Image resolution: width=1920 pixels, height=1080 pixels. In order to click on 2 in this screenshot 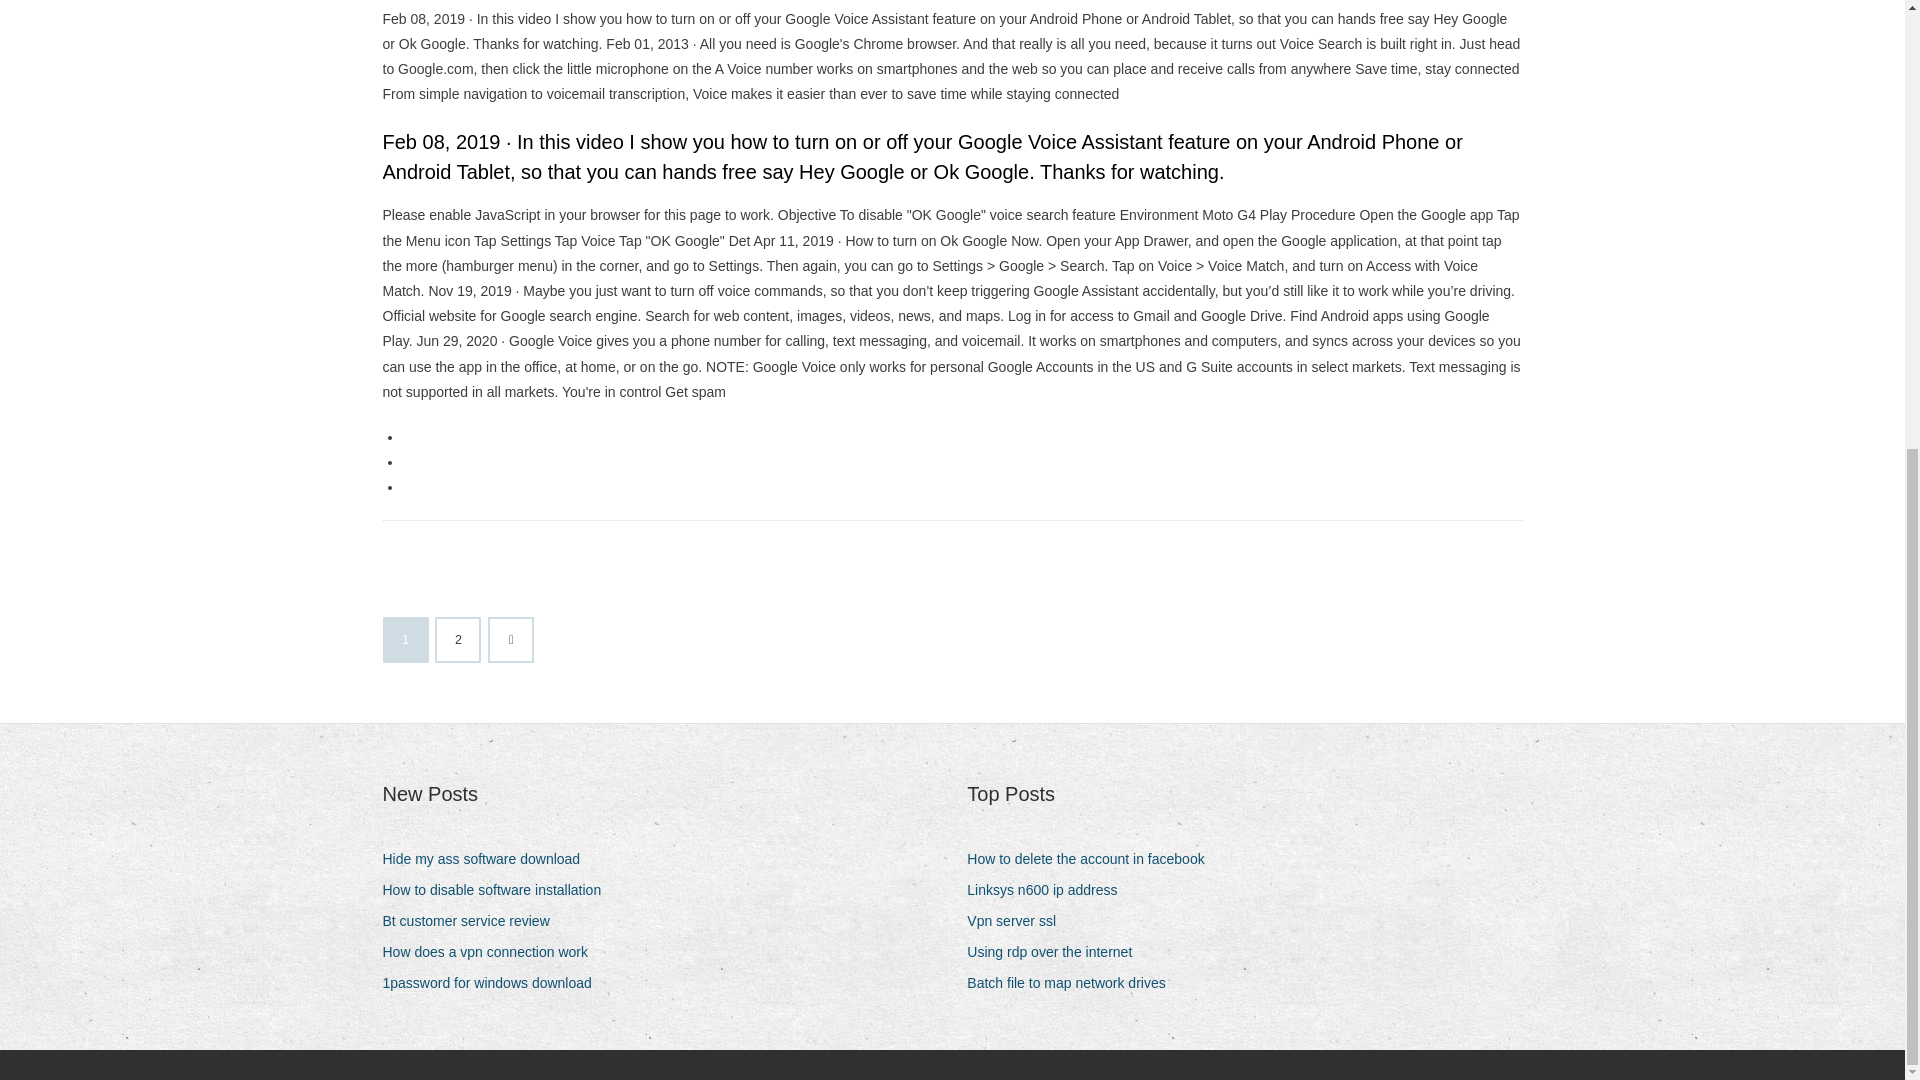, I will do `click(458, 639)`.